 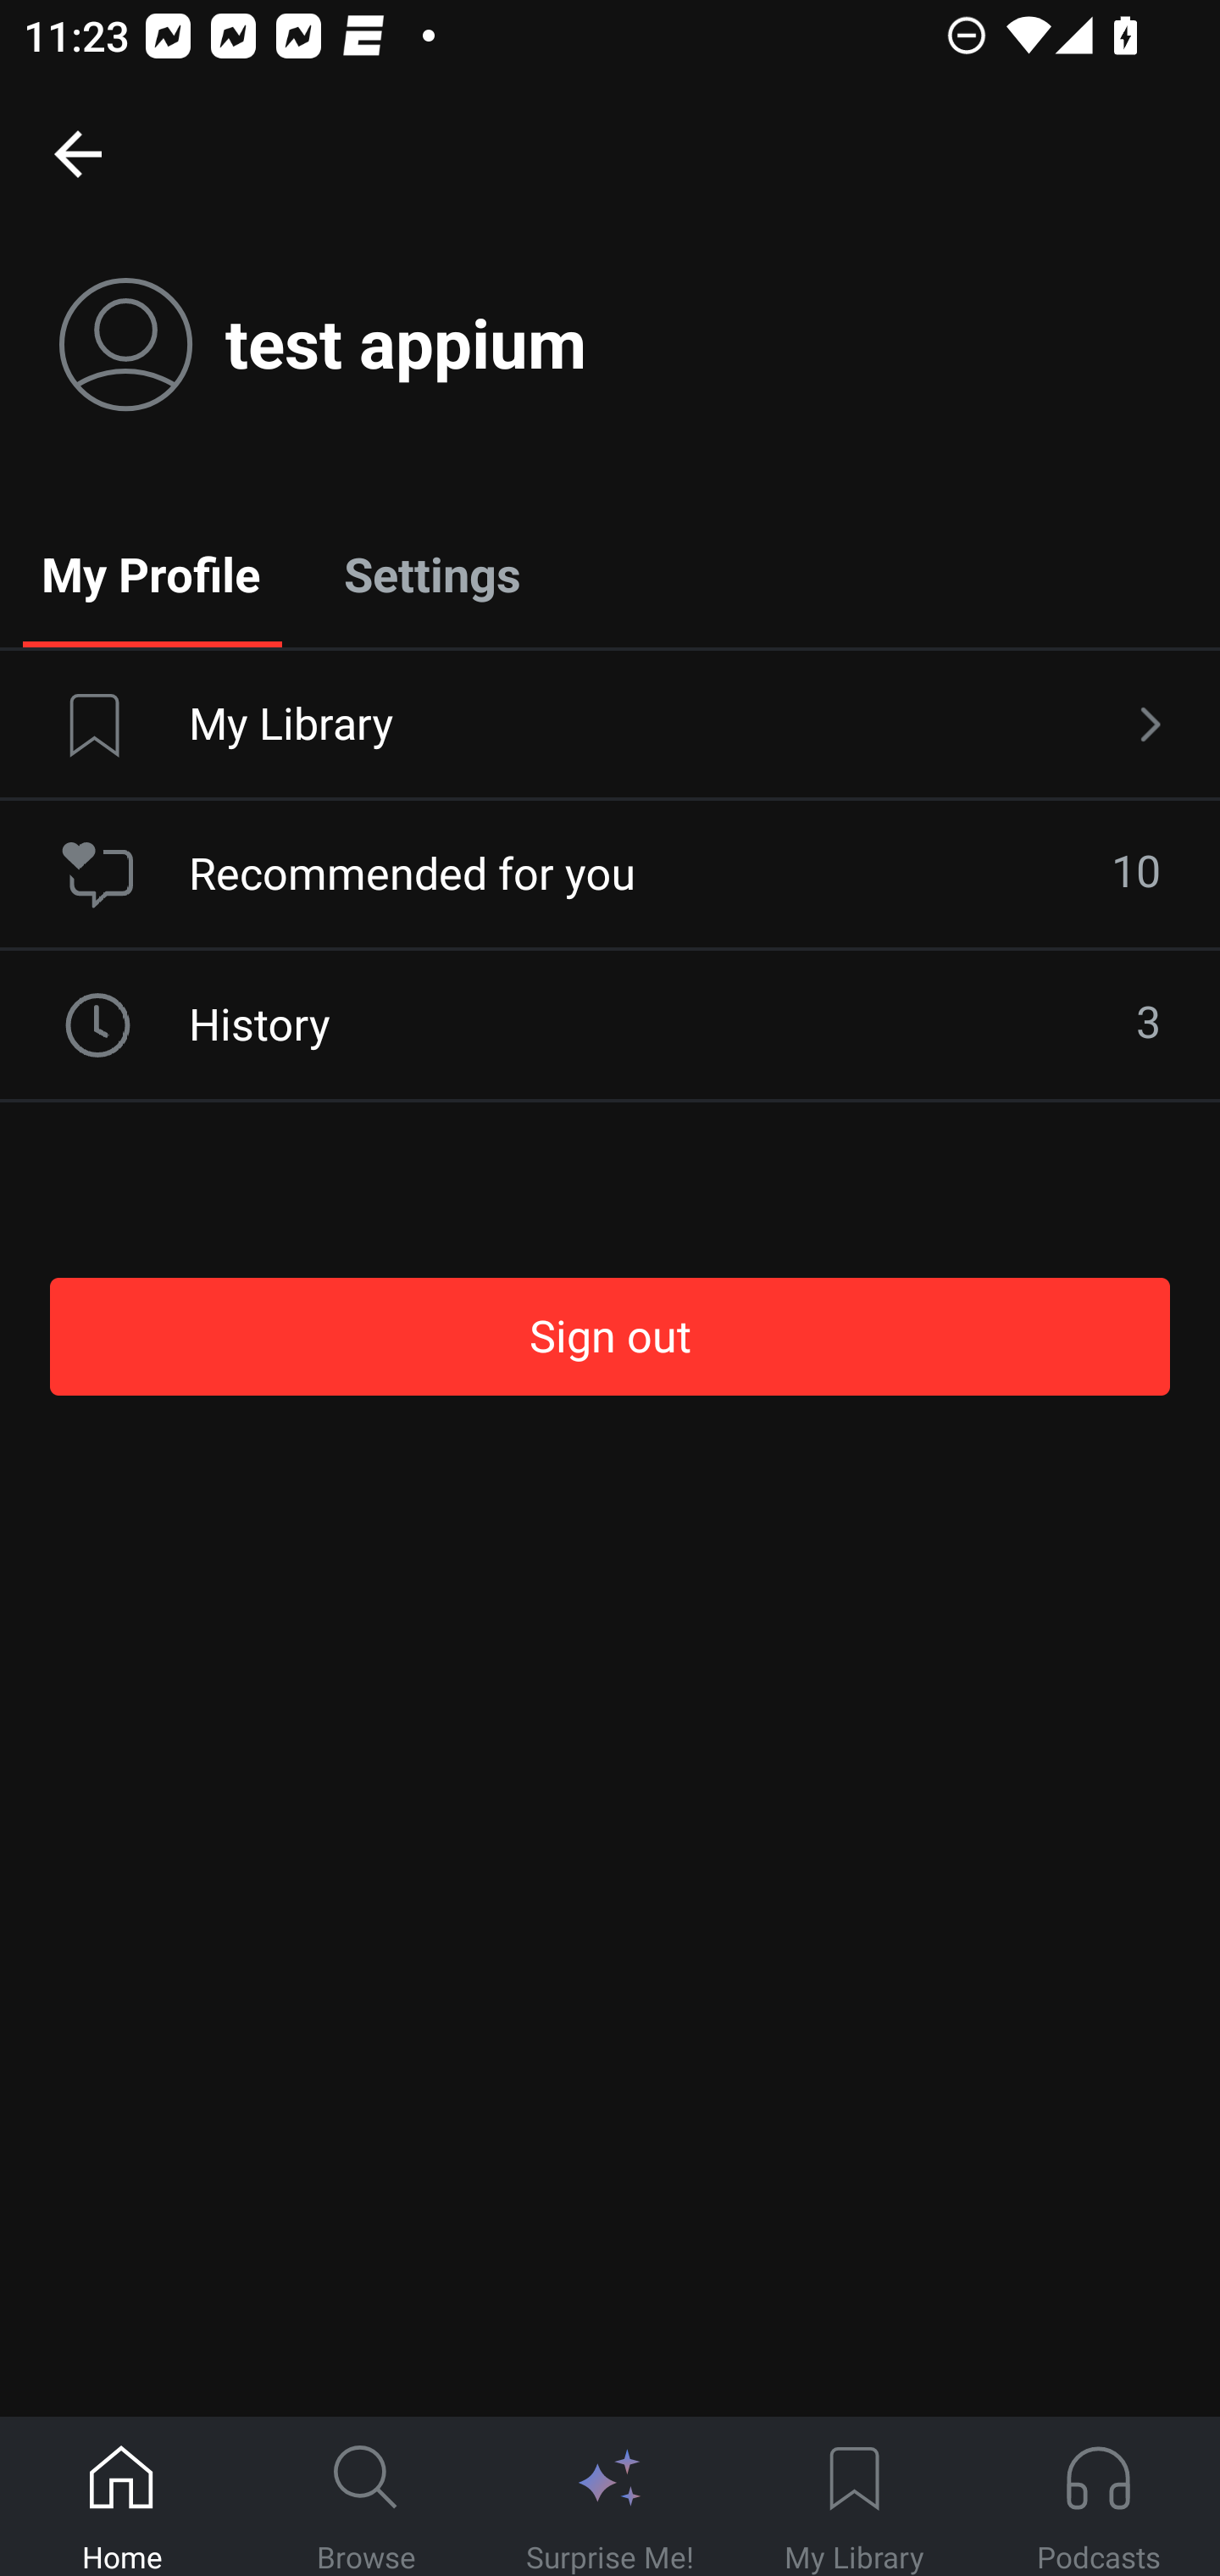 I want to click on My Library, so click(x=854, y=2497).